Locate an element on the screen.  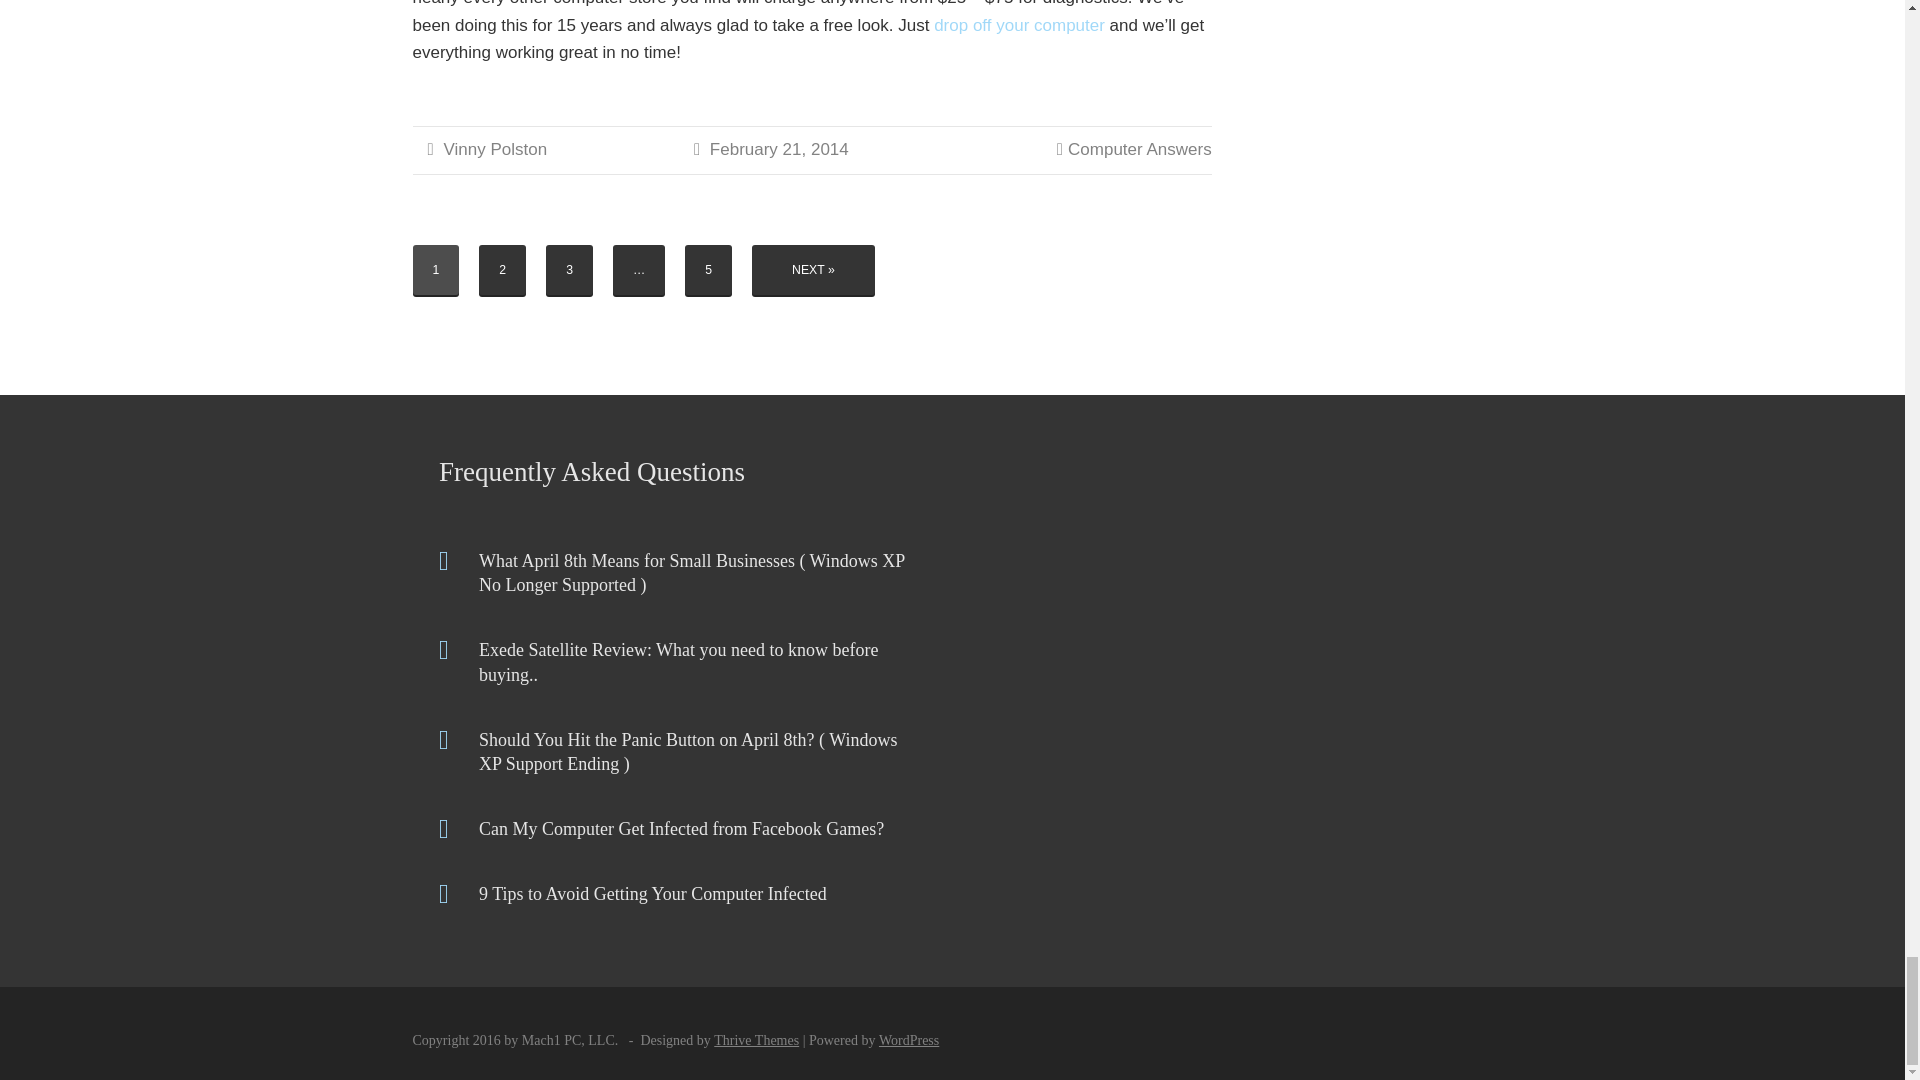
2 is located at coordinates (502, 270).